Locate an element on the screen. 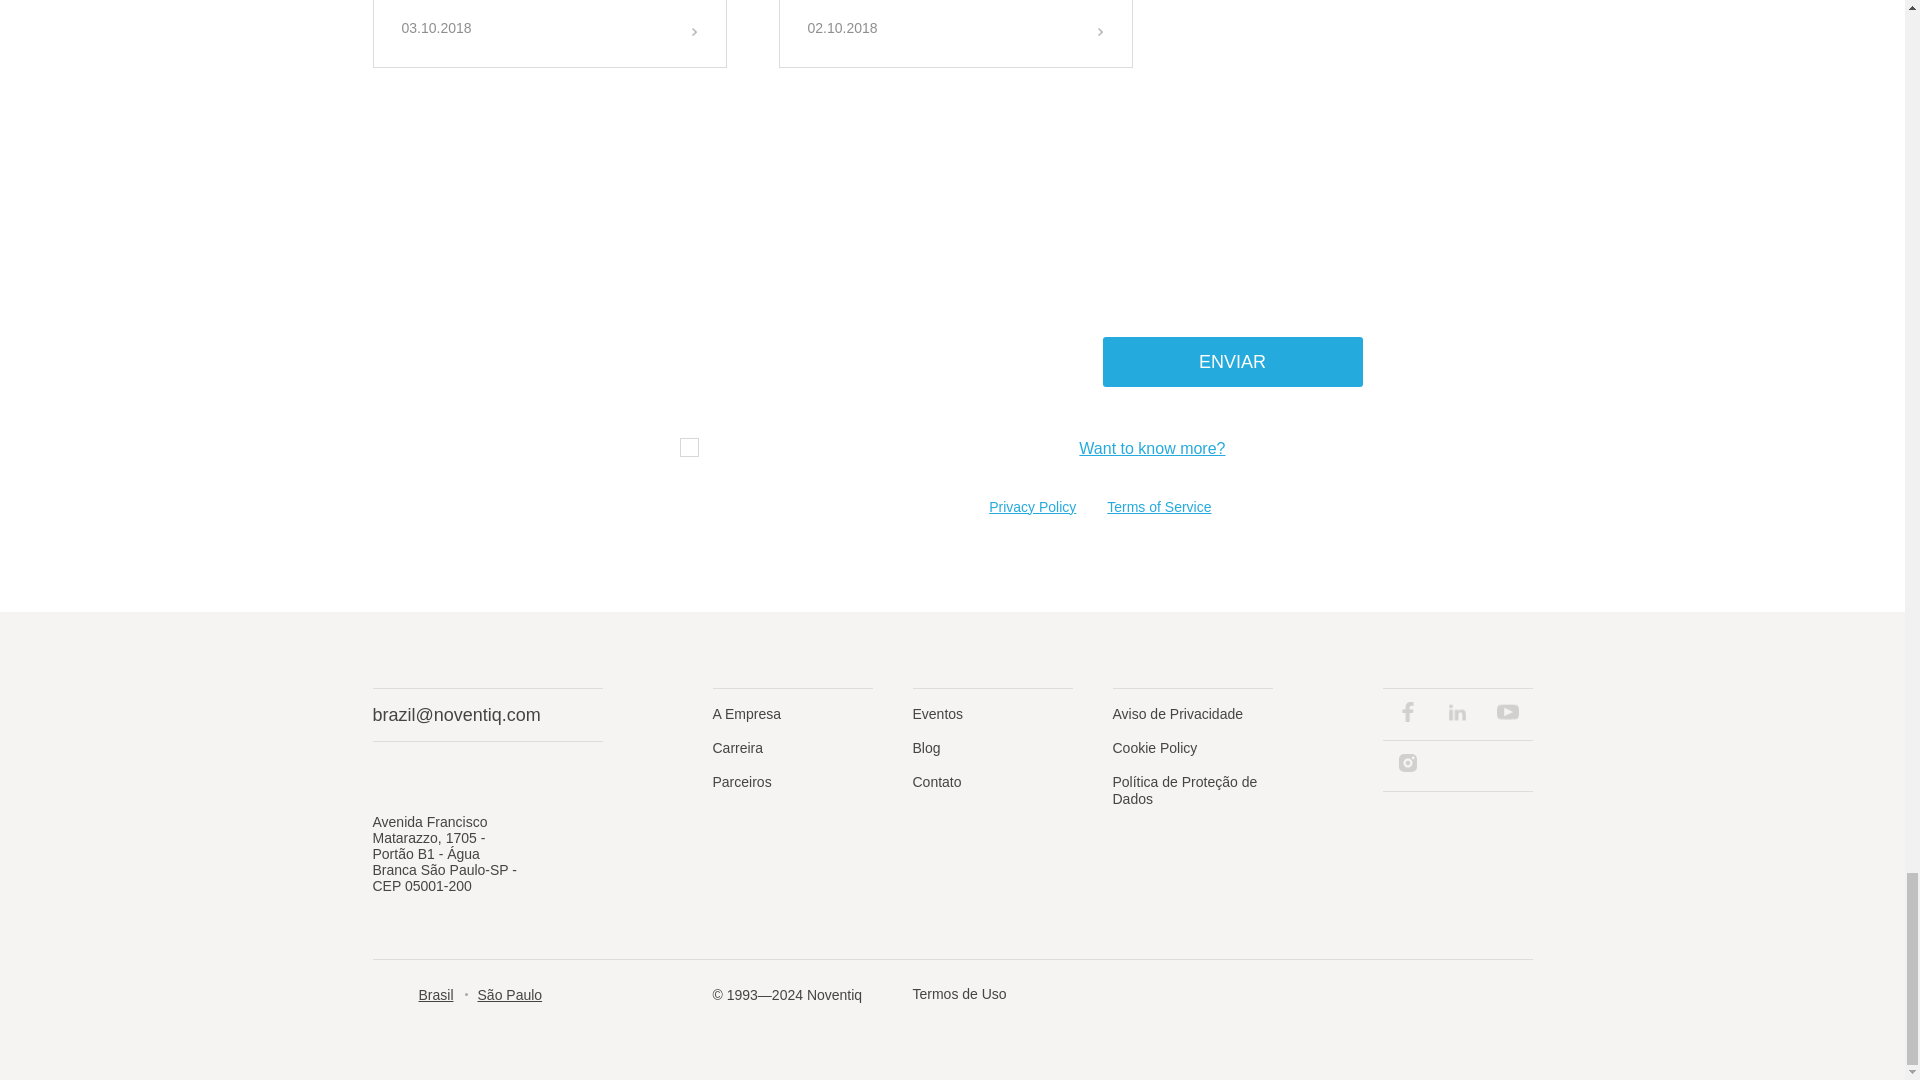  Enviar is located at coordinates (1232, 361).